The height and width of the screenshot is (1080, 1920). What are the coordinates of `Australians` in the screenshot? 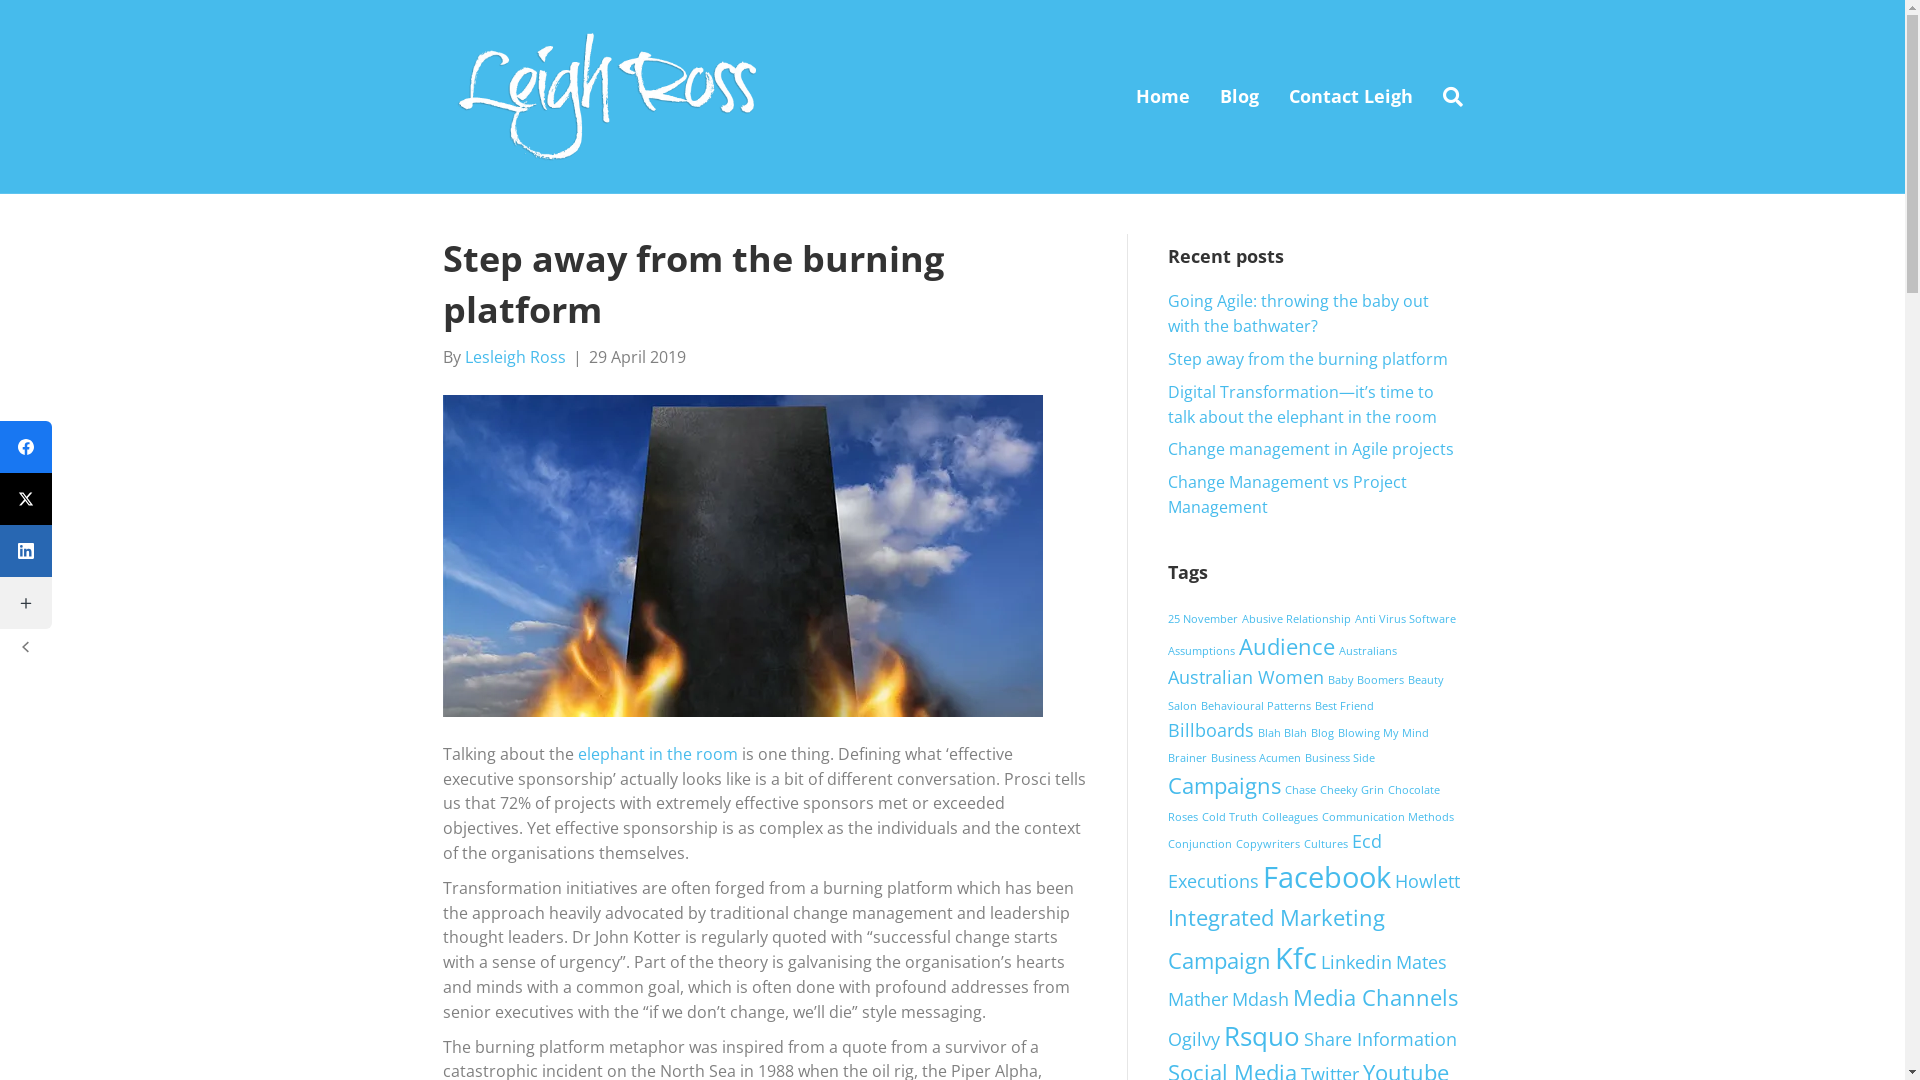 It's located at (1367, 651).